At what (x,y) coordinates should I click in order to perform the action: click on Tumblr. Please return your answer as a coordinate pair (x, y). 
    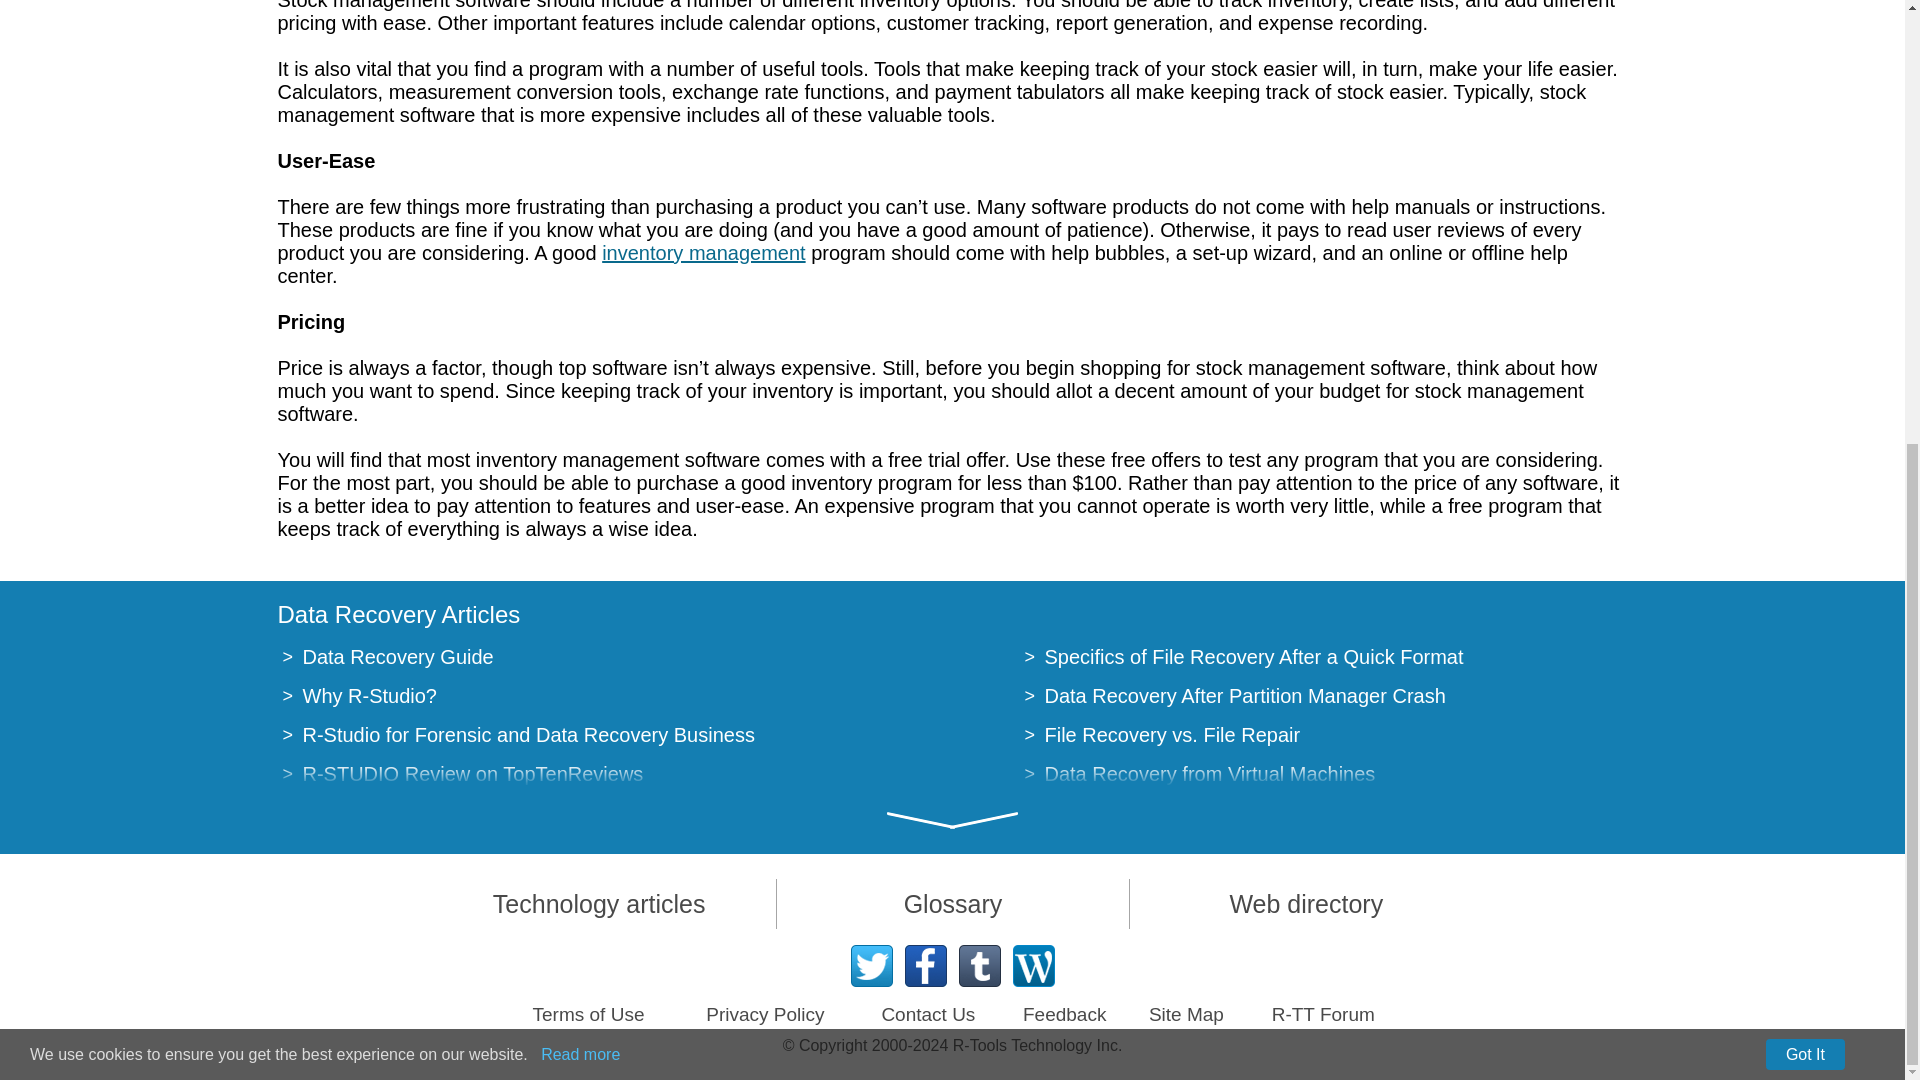
    Looking at the image, I should click on (979, 966).